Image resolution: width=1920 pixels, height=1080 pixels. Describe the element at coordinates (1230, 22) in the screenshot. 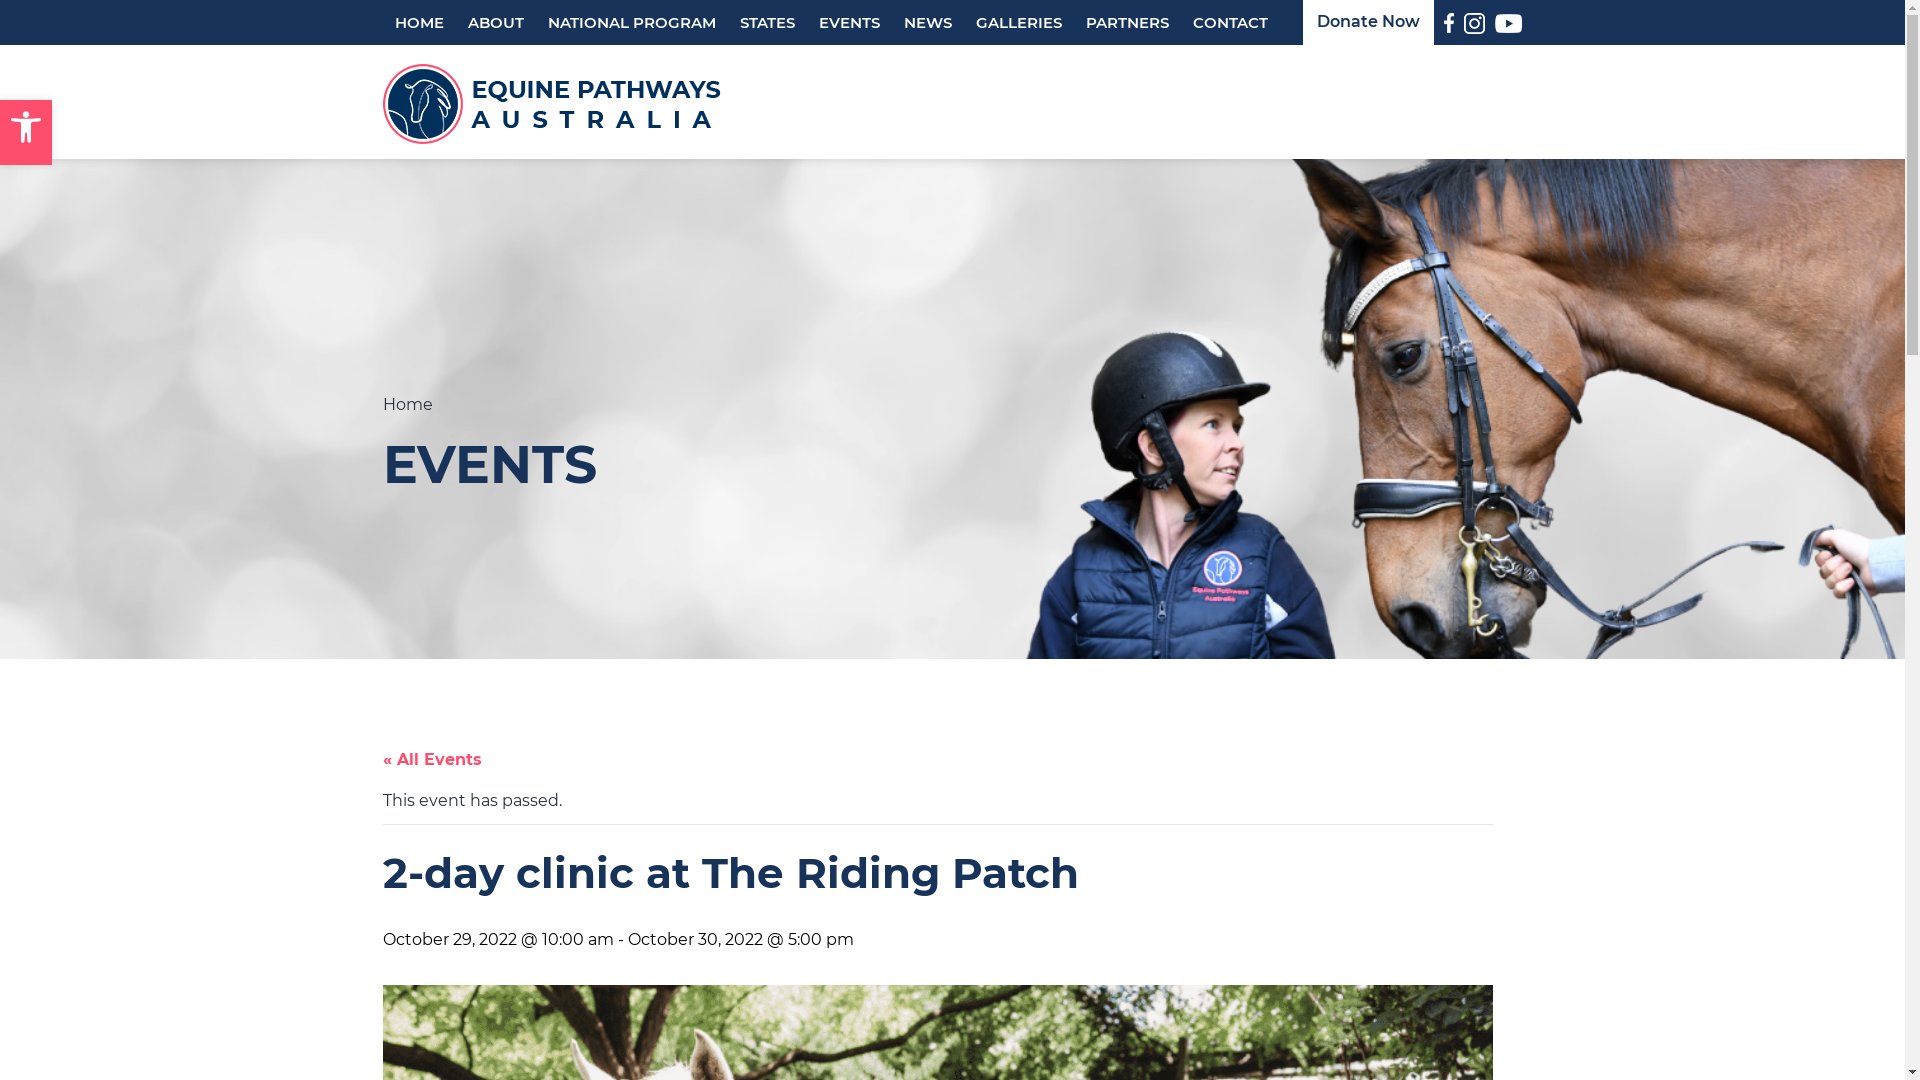

I see `CONTACT` at that location.